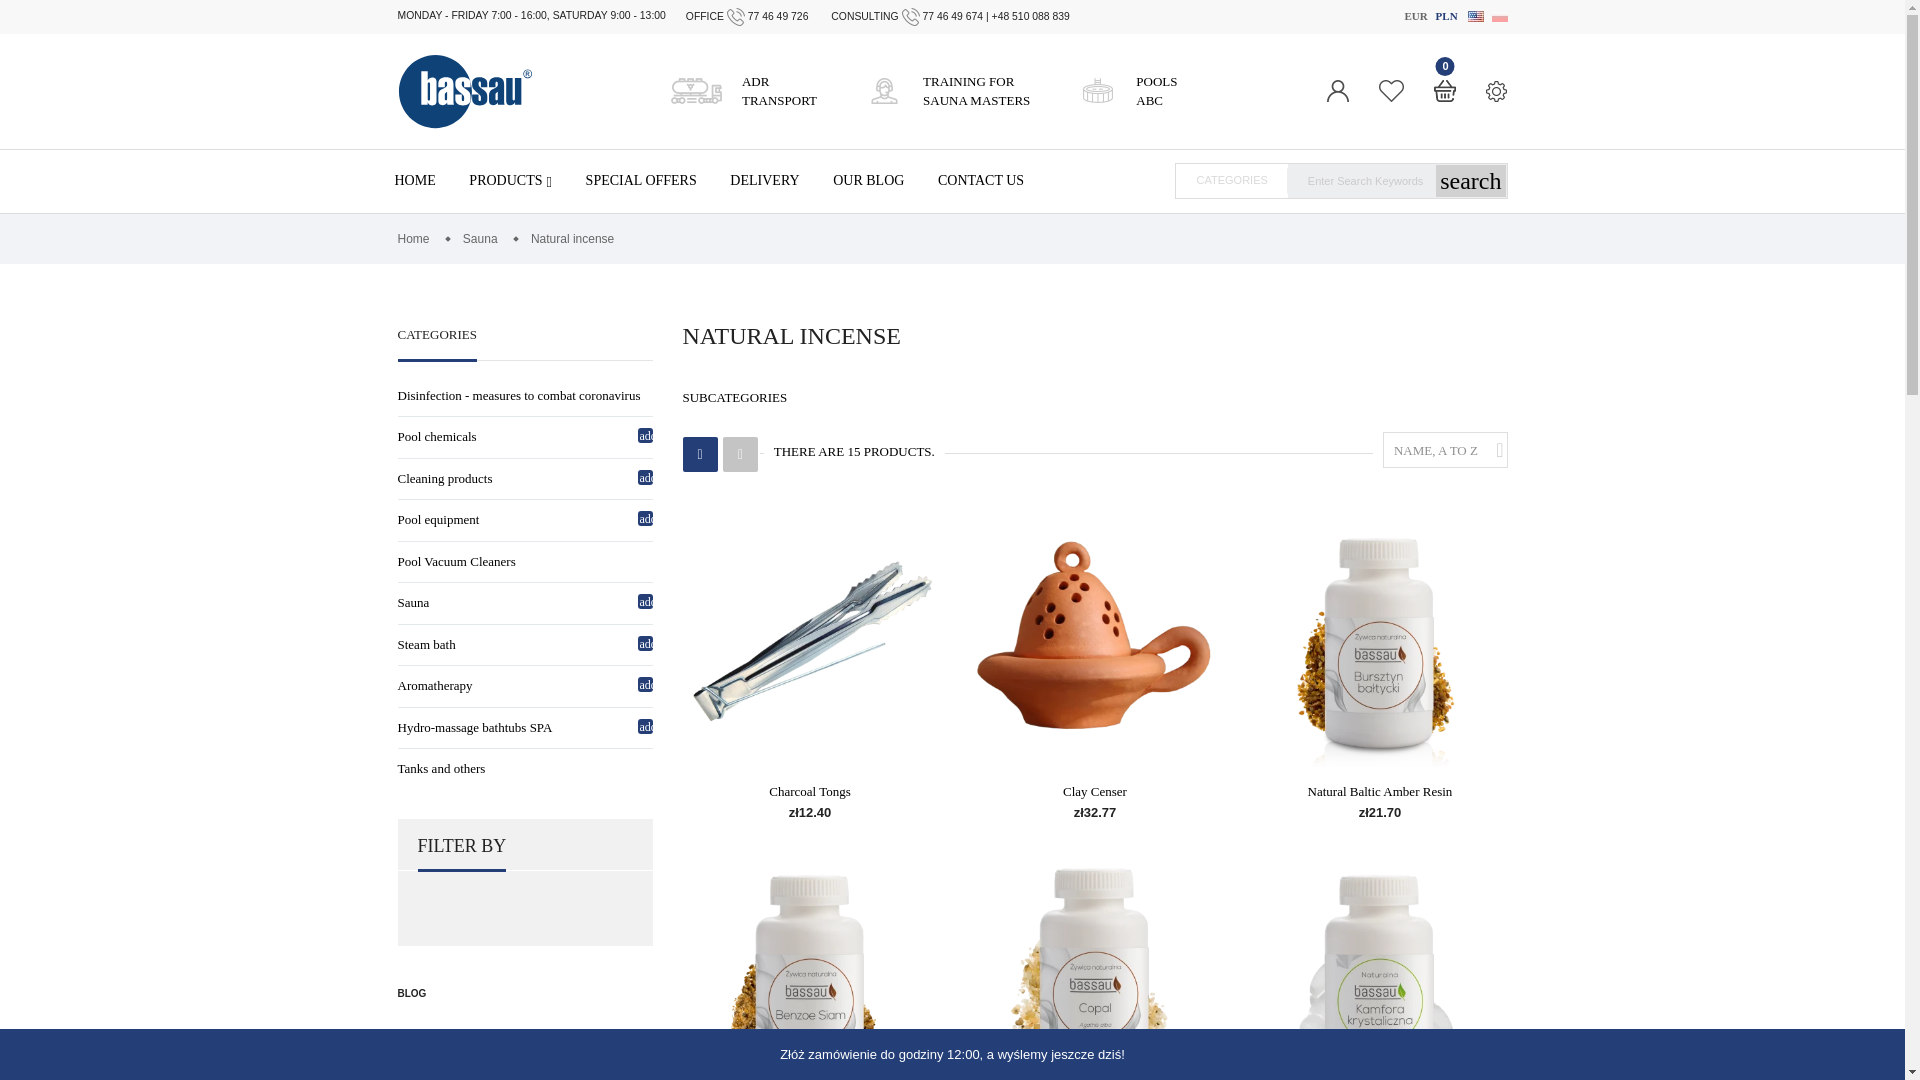  What do you see at coordinates (1446, 16) in the screenshot?
I see `EUR` at bounding box center [1446, 16].